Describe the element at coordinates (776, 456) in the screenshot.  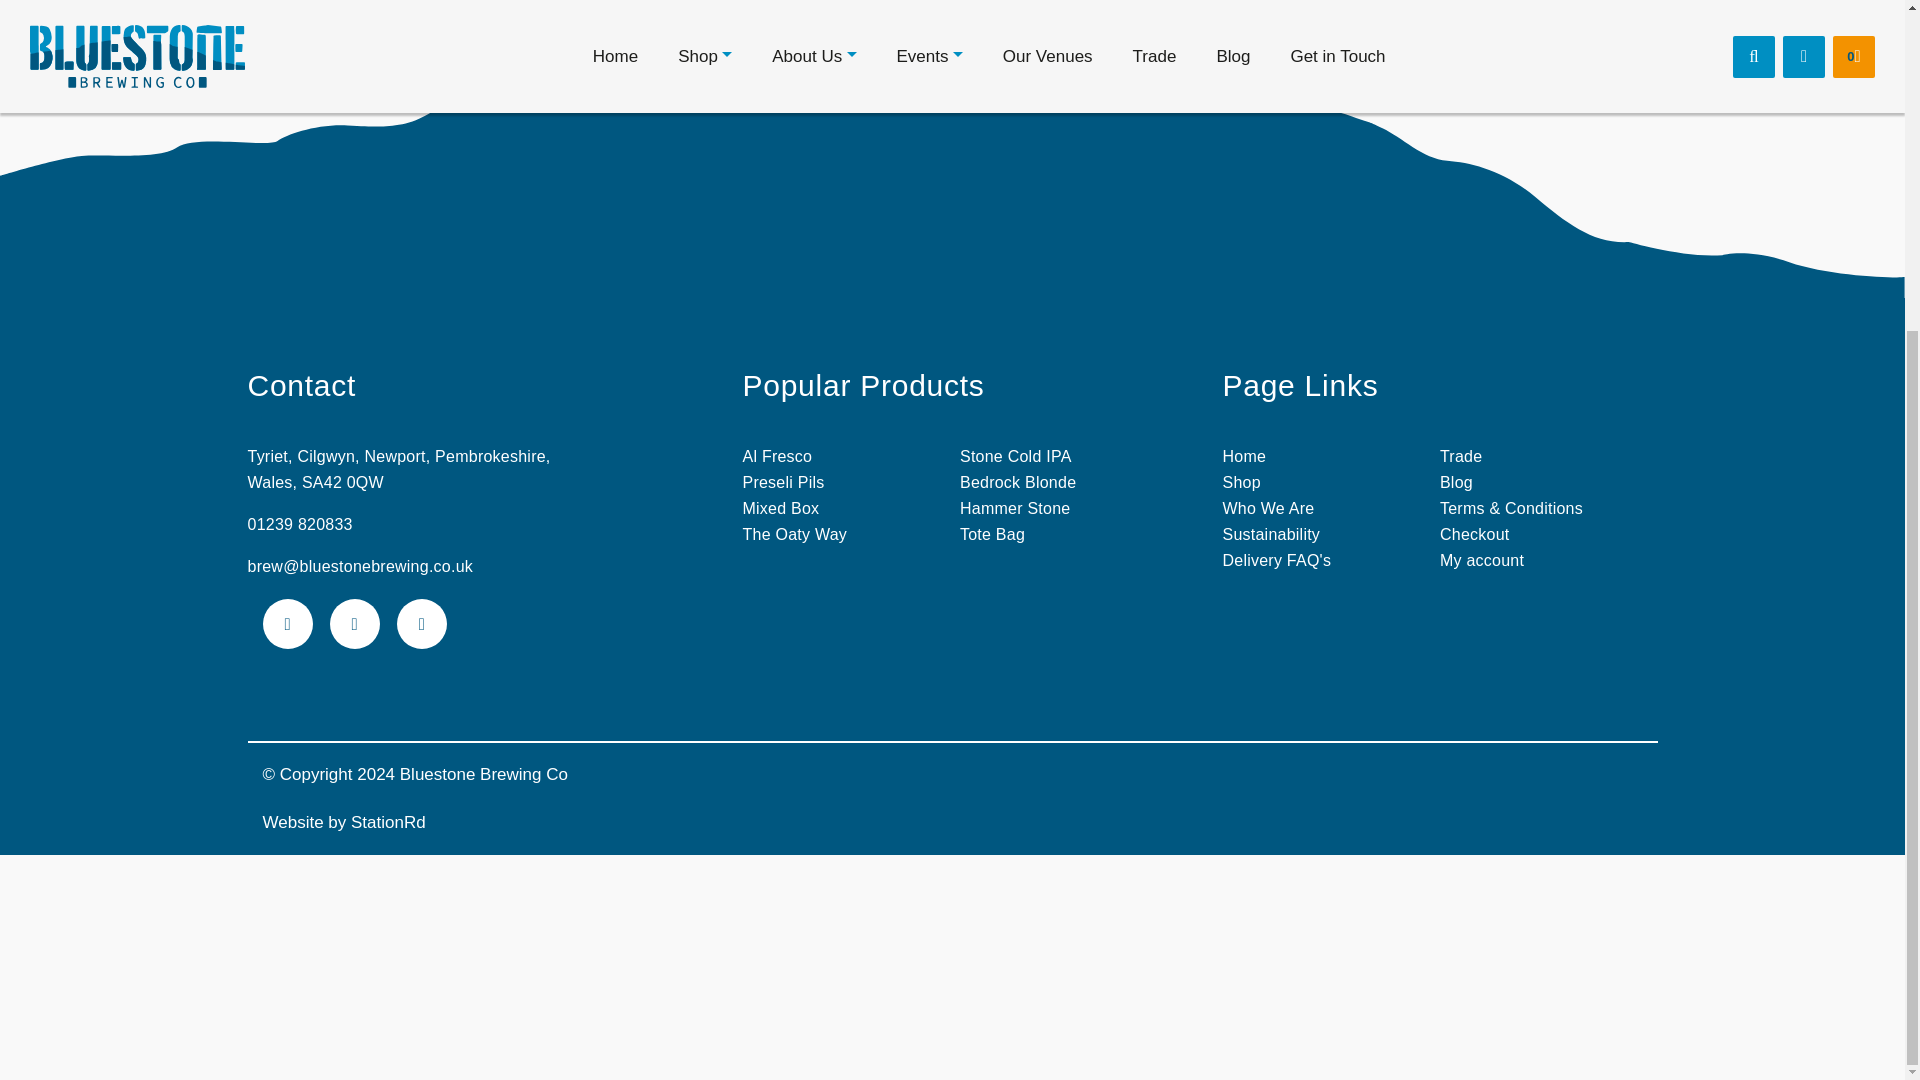
I see `Al Fresco` at that location.